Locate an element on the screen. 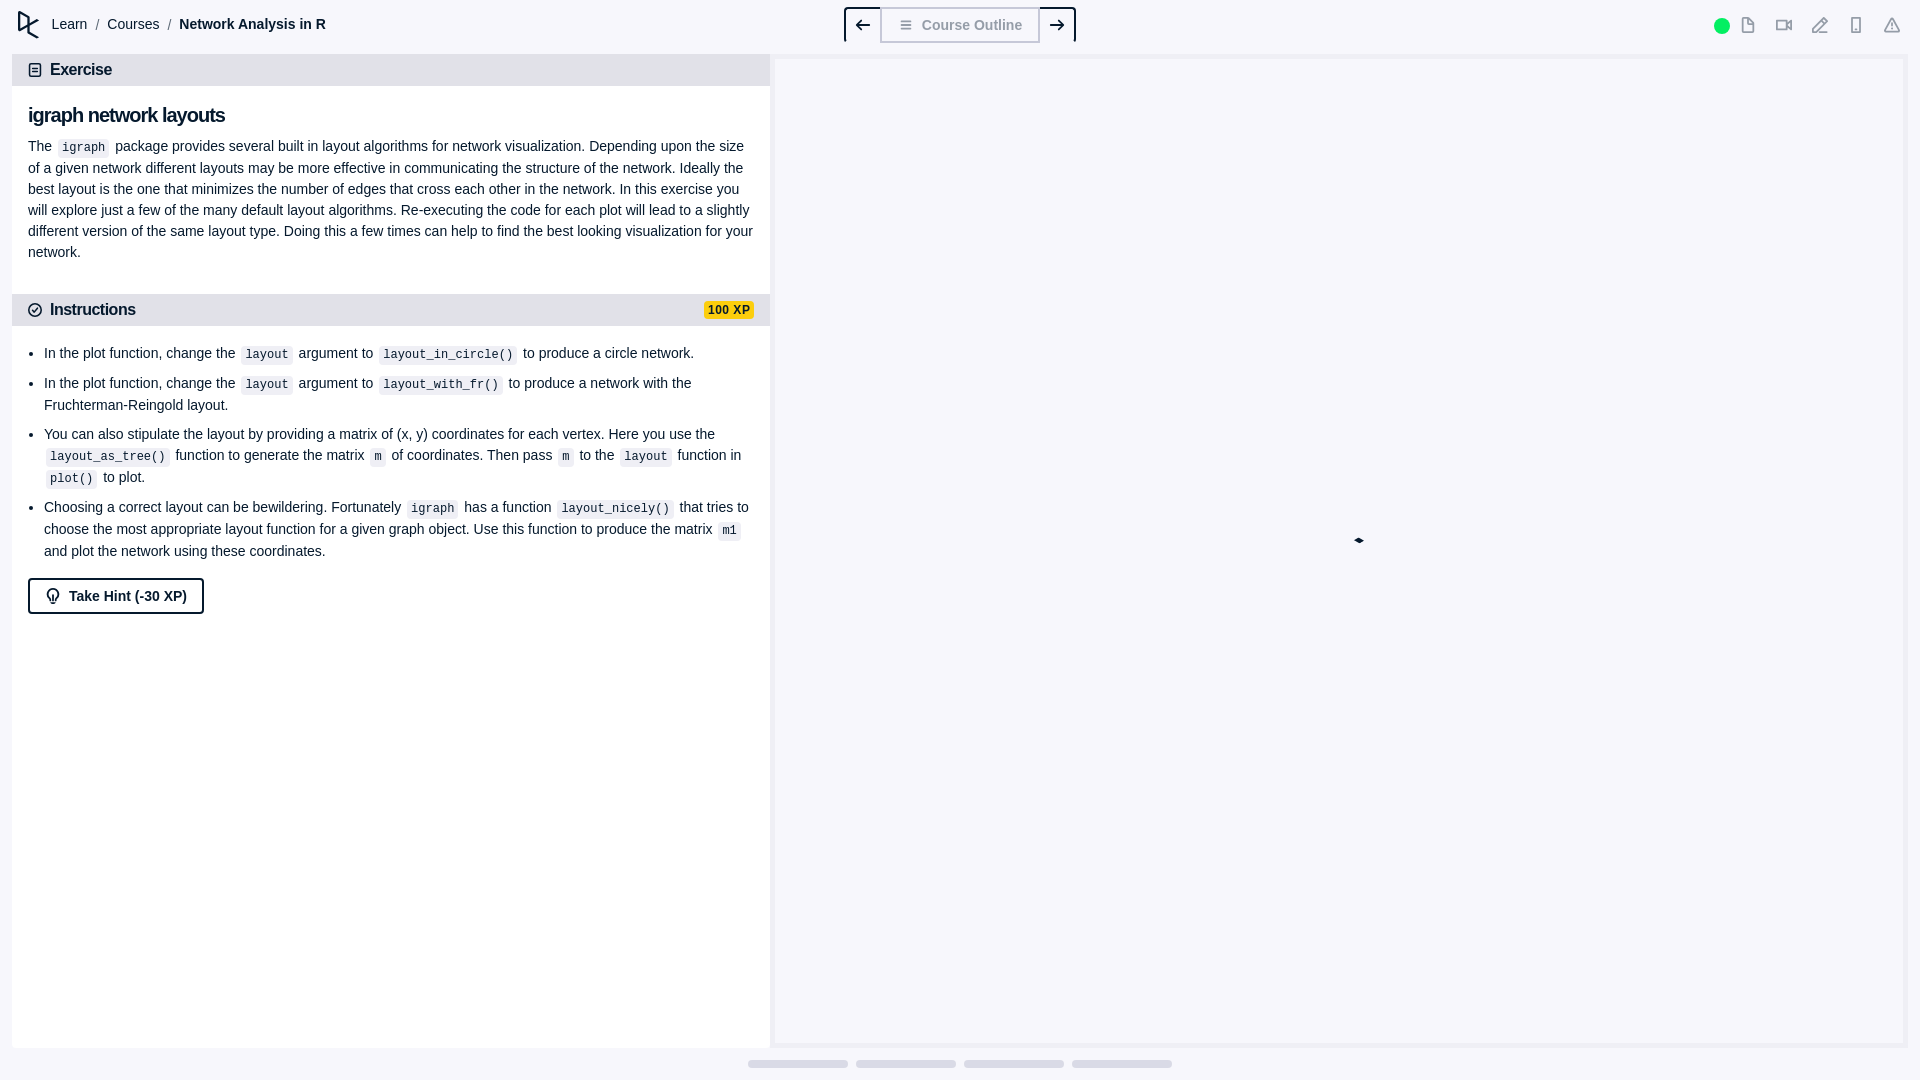 The width and height of the screenshot is (1920, 1080). Learn is located at coordinates (70, 24).